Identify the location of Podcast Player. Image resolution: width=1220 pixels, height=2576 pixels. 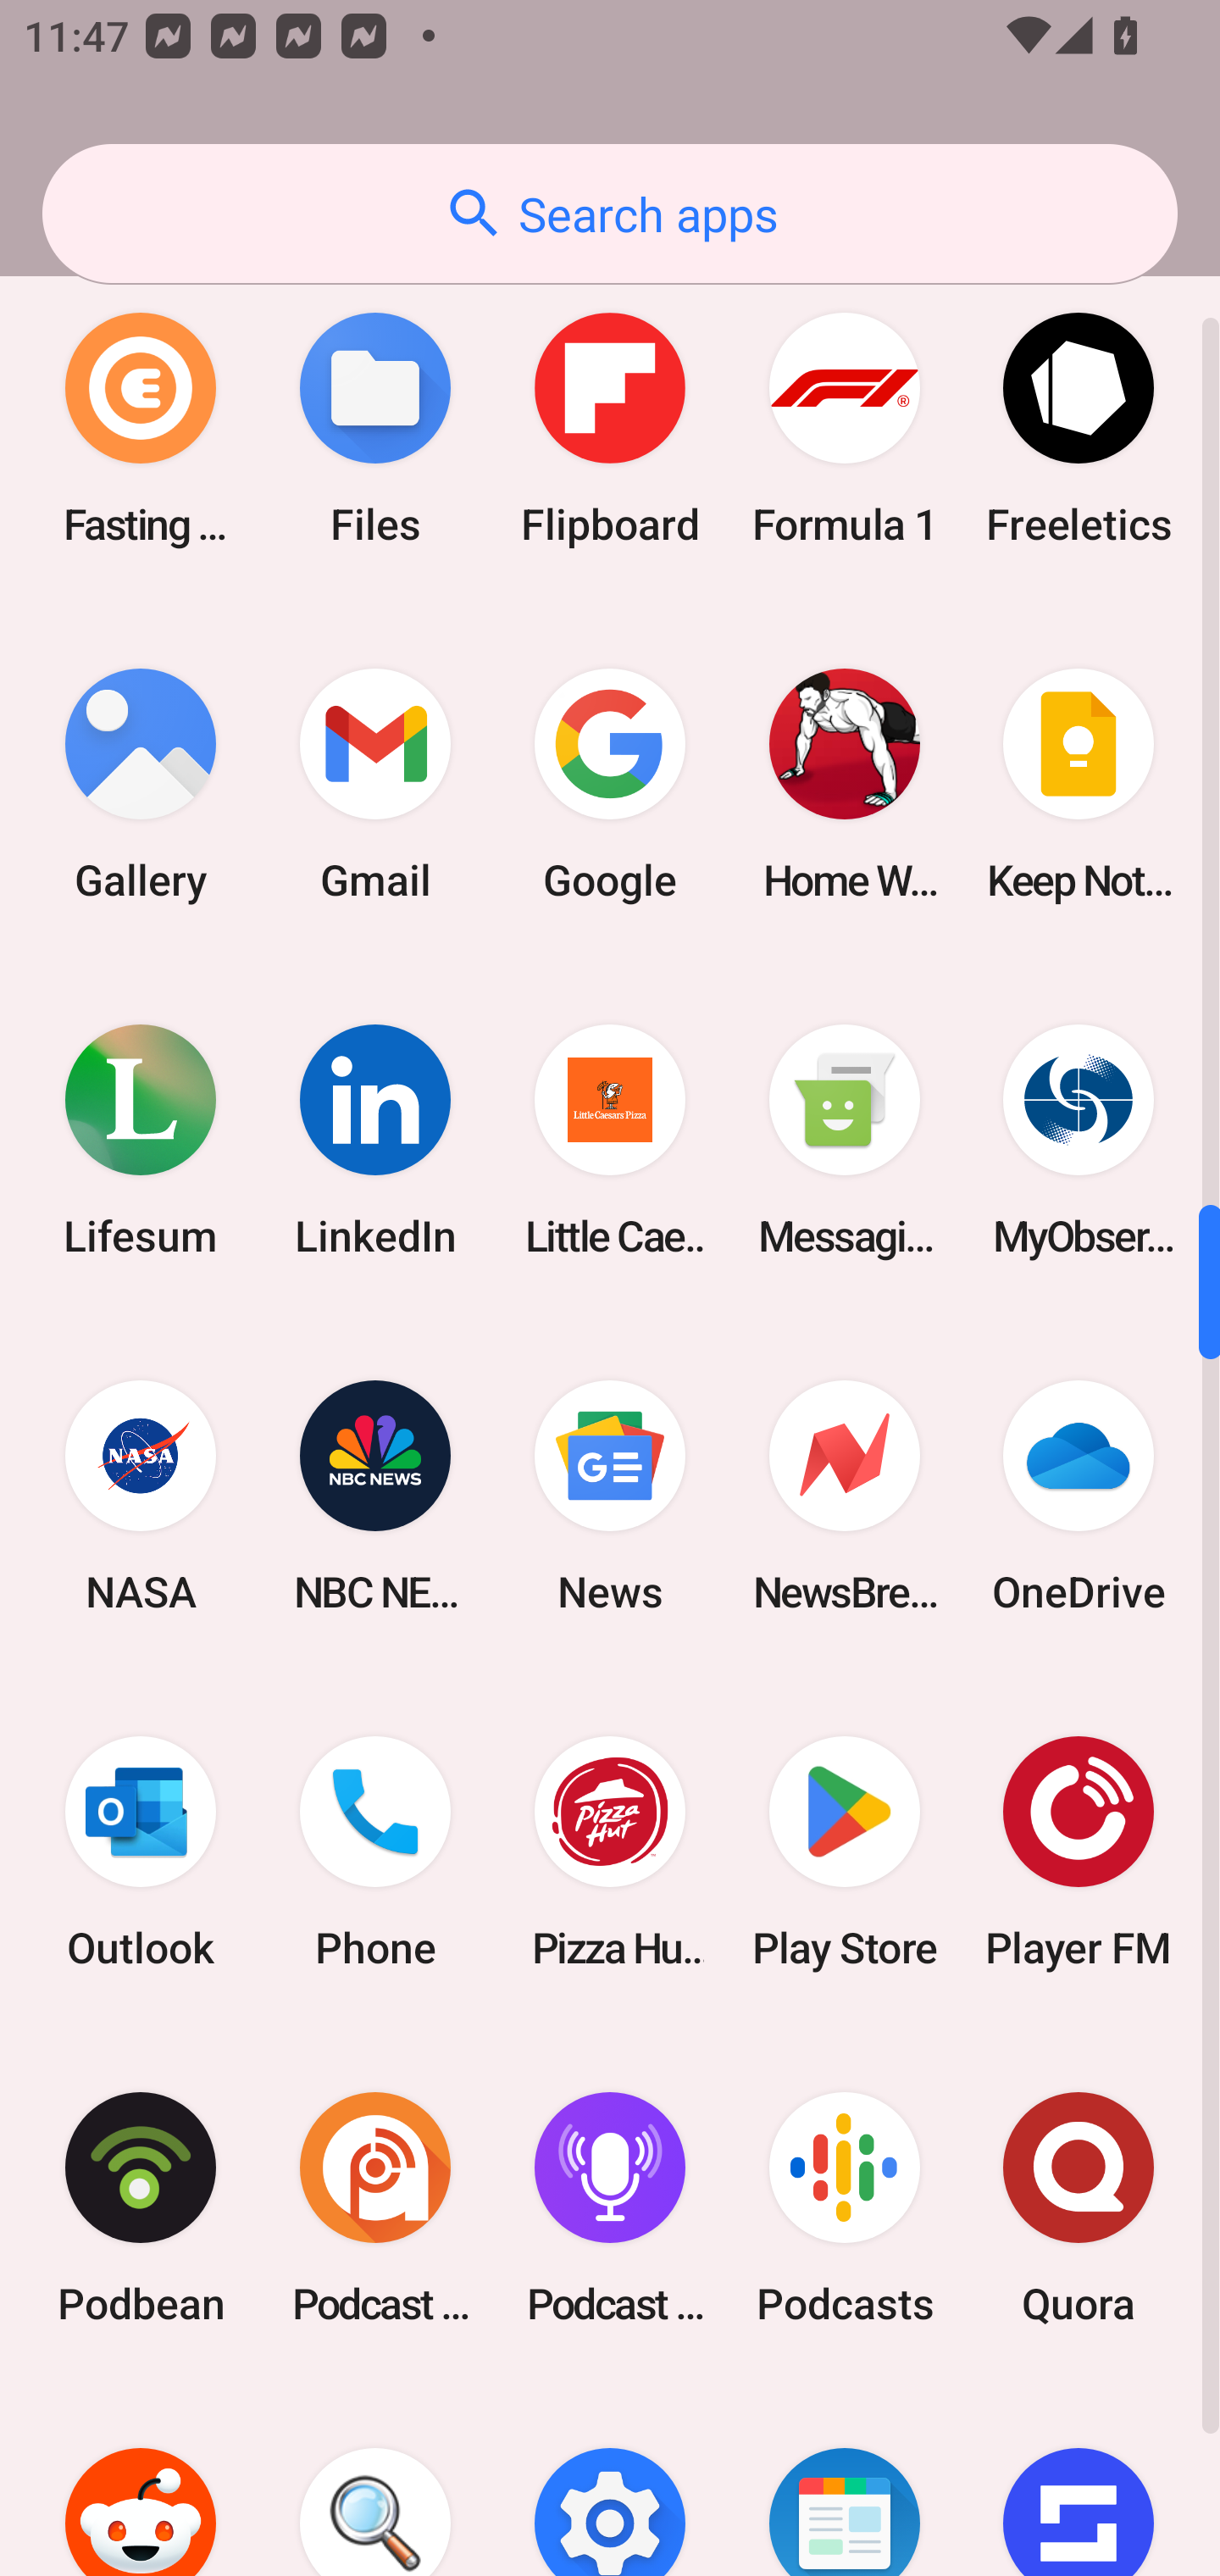
(610, 2207).